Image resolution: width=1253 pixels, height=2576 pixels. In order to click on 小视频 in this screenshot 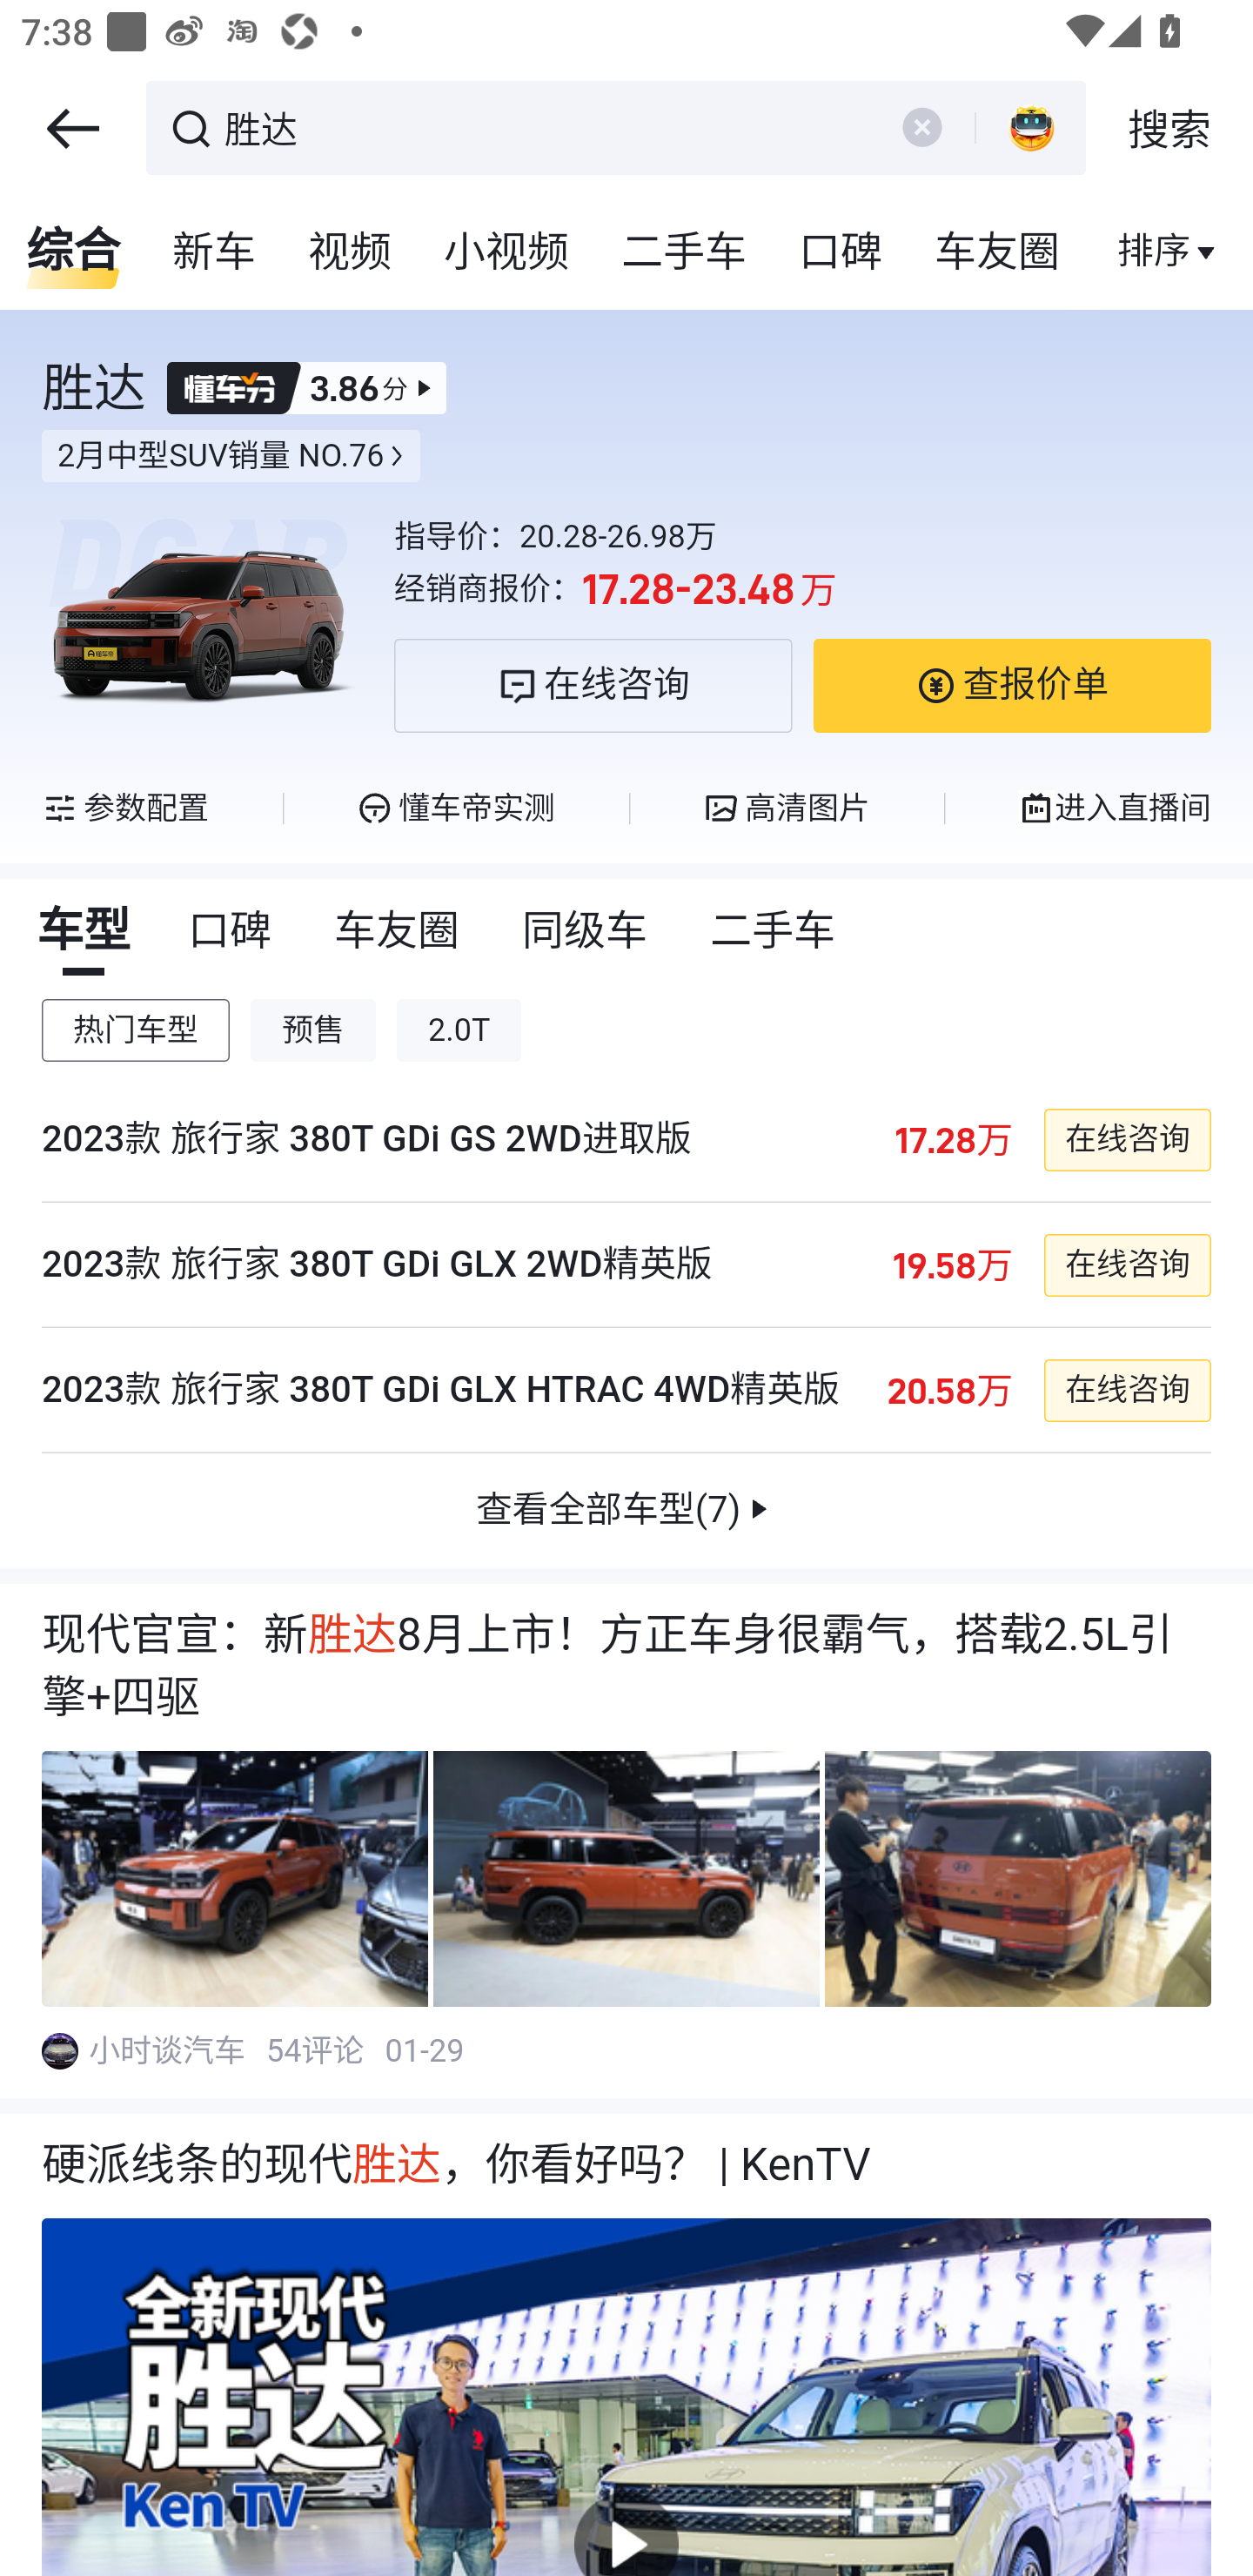, I will do `click(506, 252)`.